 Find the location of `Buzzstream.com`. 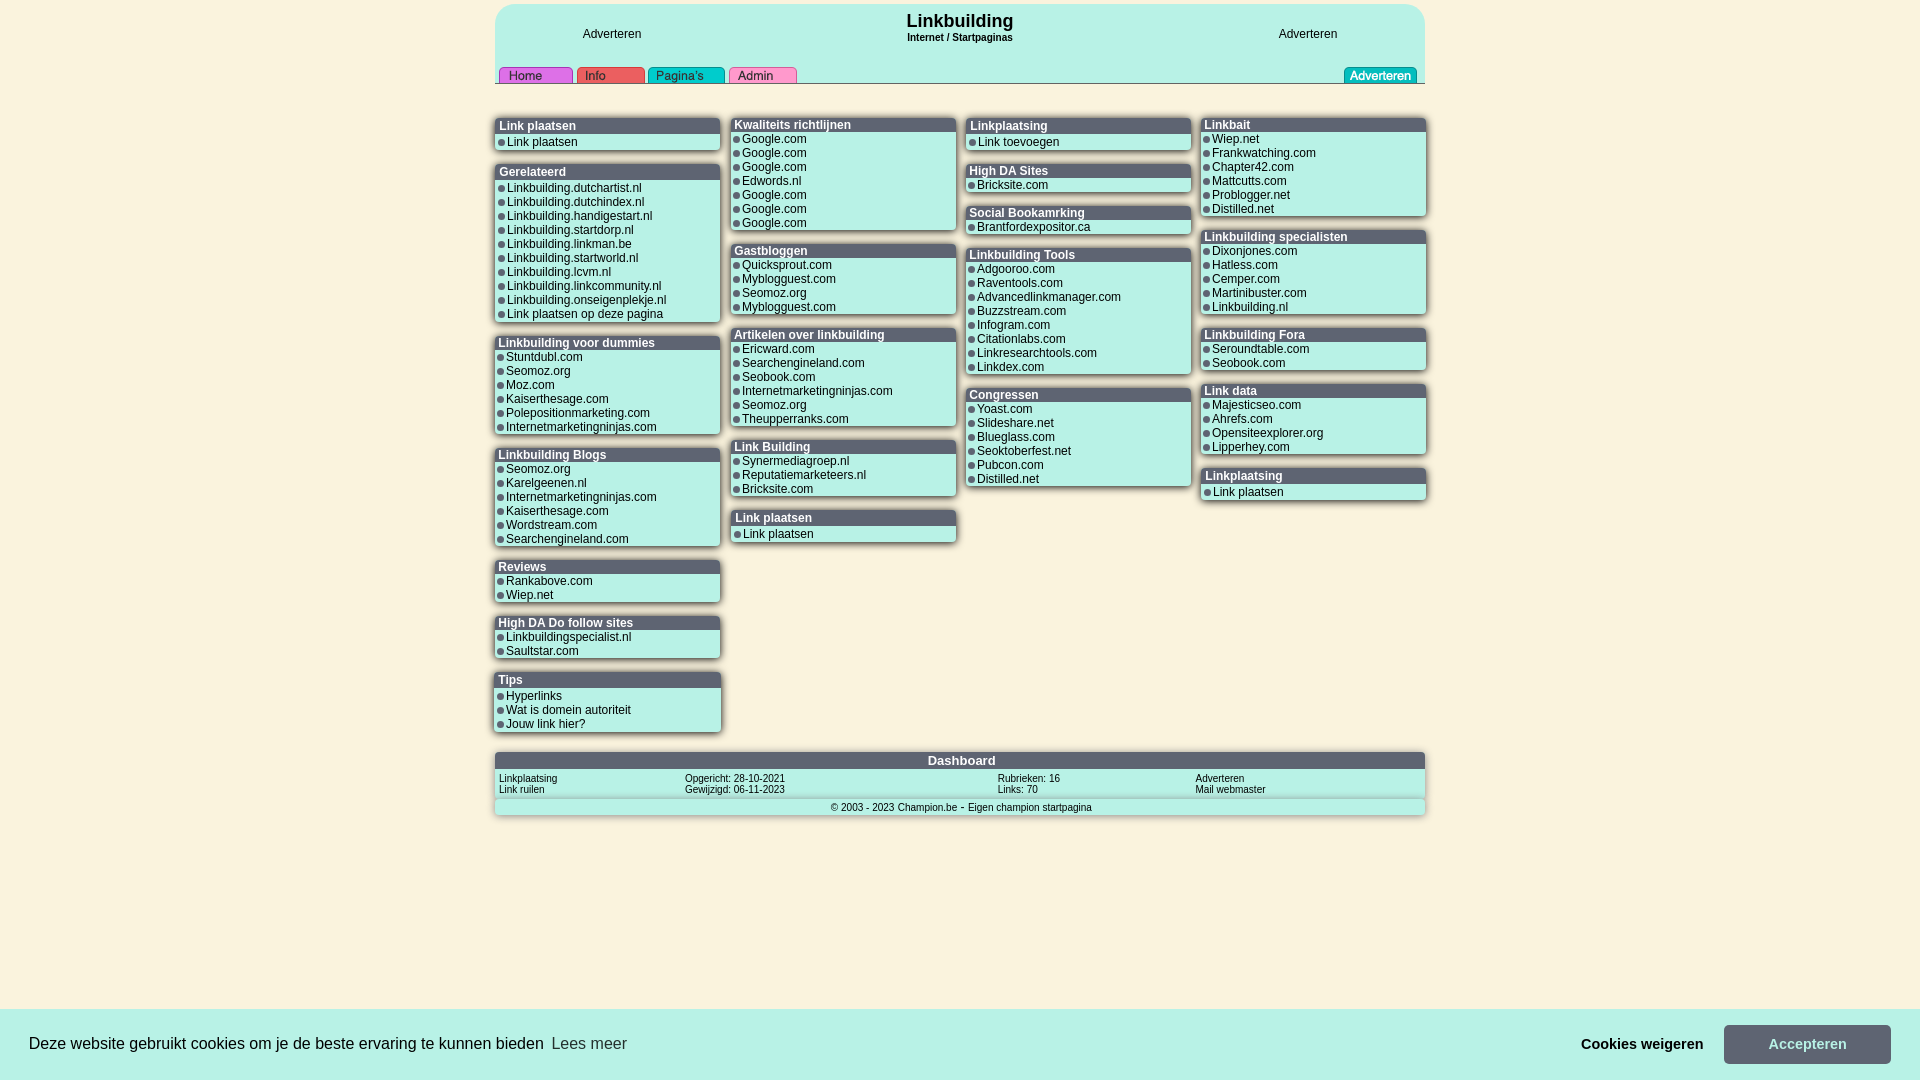

Buzzstream.com is located at coordinates (1022, 311).